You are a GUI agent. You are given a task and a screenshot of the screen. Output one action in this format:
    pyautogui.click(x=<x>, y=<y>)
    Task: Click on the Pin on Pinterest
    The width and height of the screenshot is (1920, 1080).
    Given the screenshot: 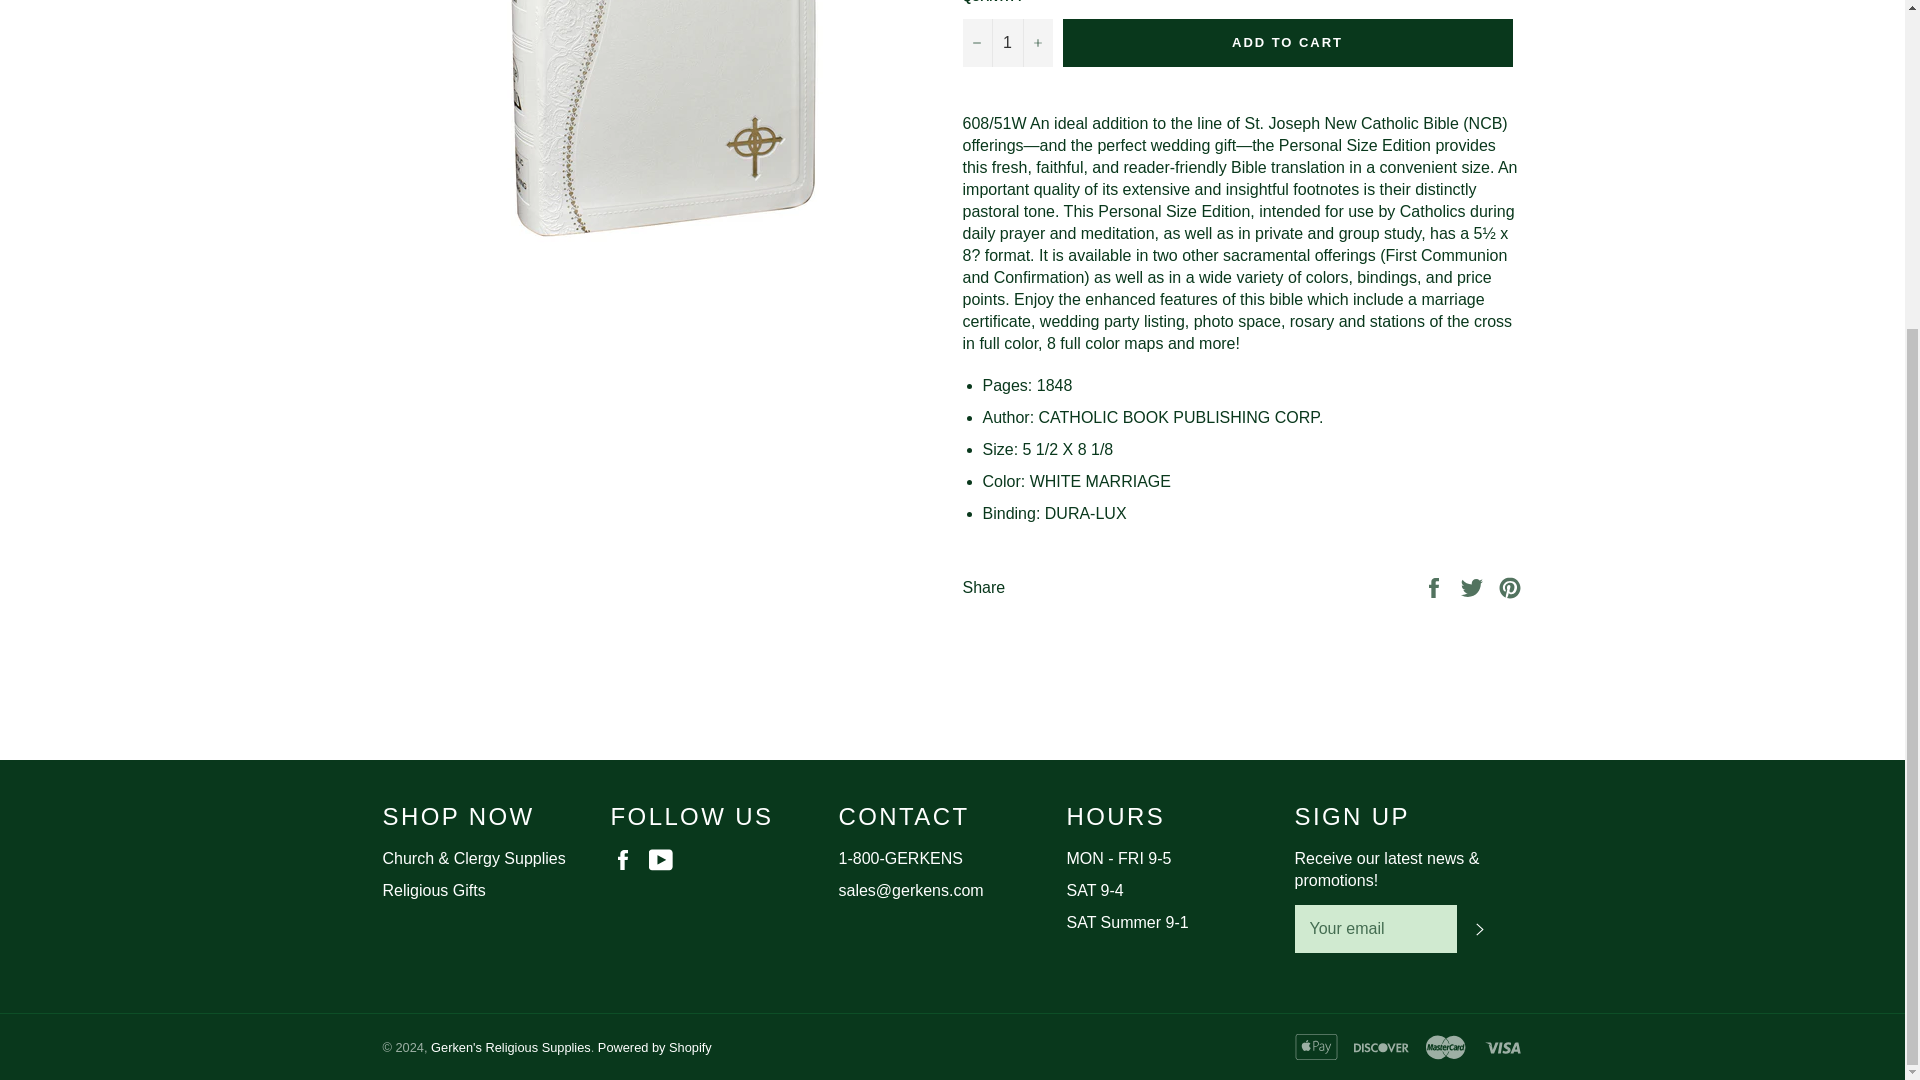 What is the action you would take?
    pyautogui.click(x=1510, y=586)
    